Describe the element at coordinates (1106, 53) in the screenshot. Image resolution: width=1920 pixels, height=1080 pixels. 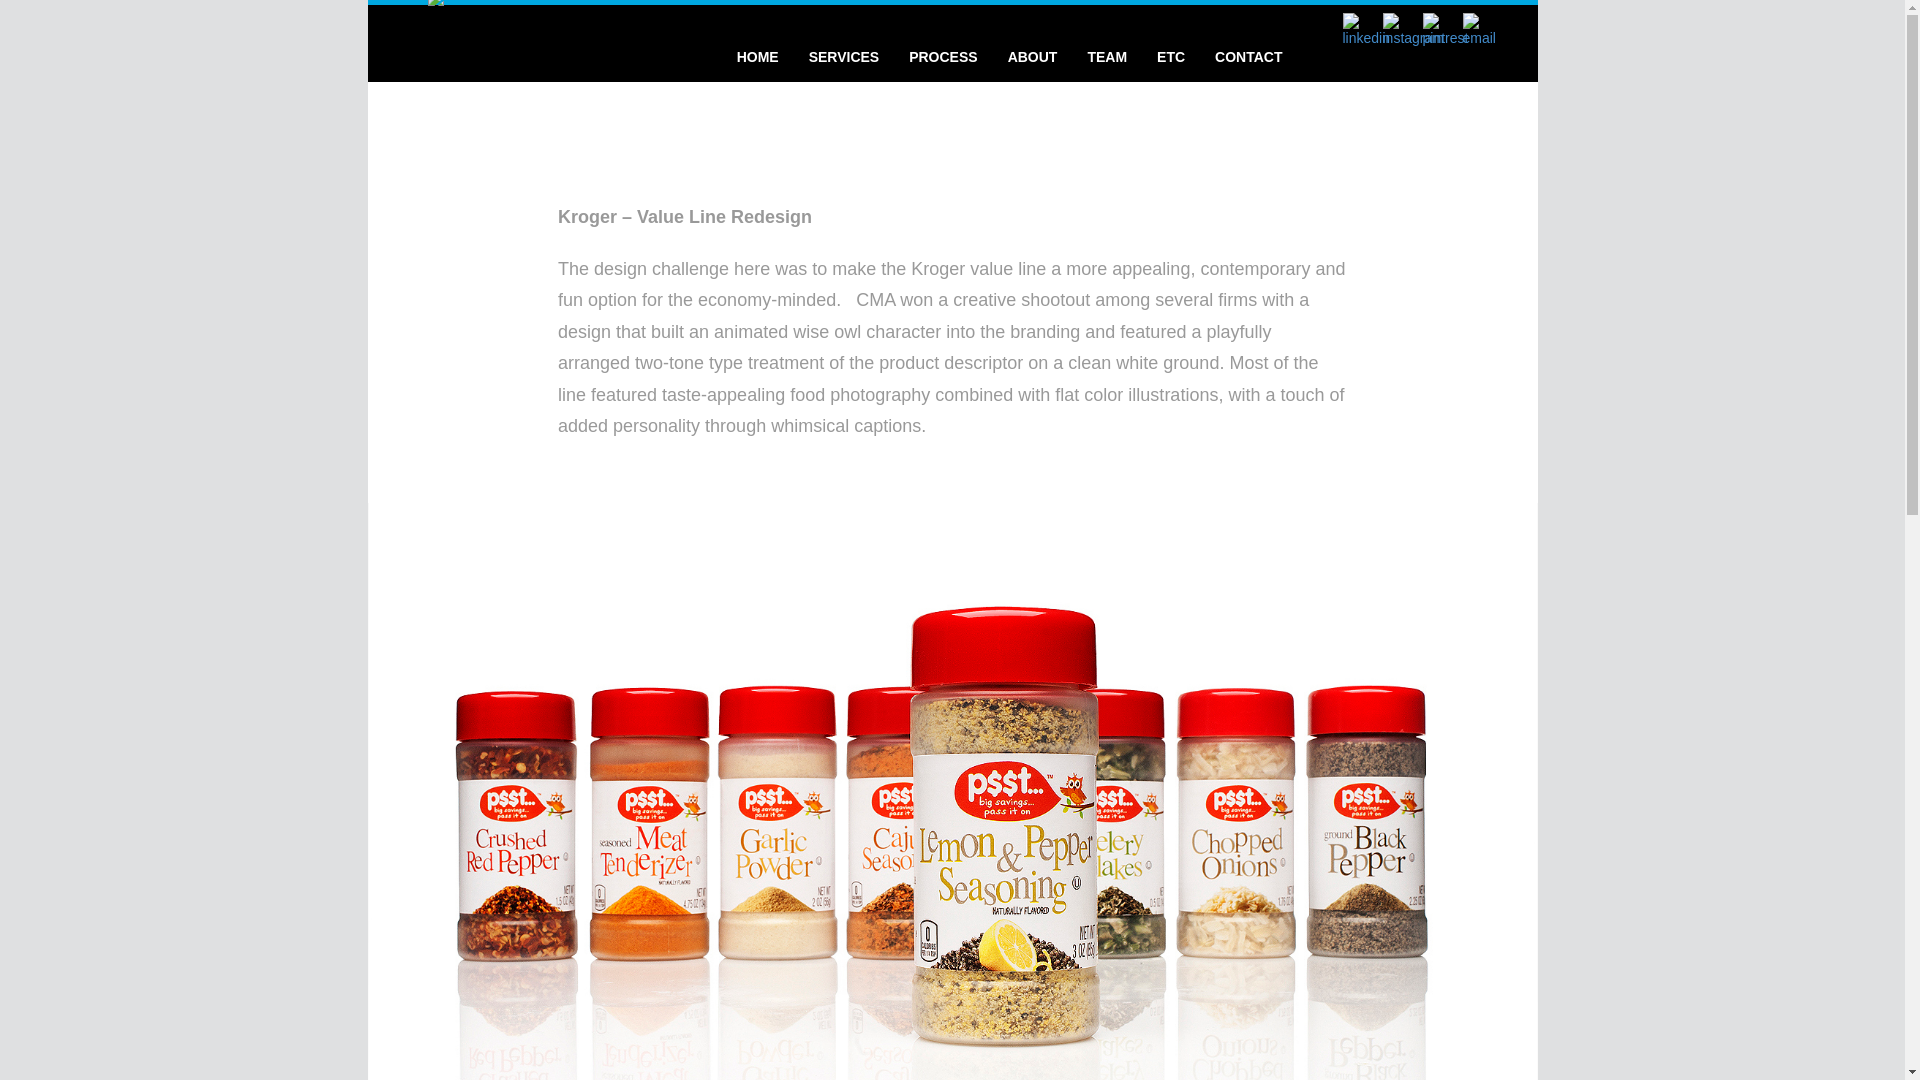
I see `TEAM` at that location.